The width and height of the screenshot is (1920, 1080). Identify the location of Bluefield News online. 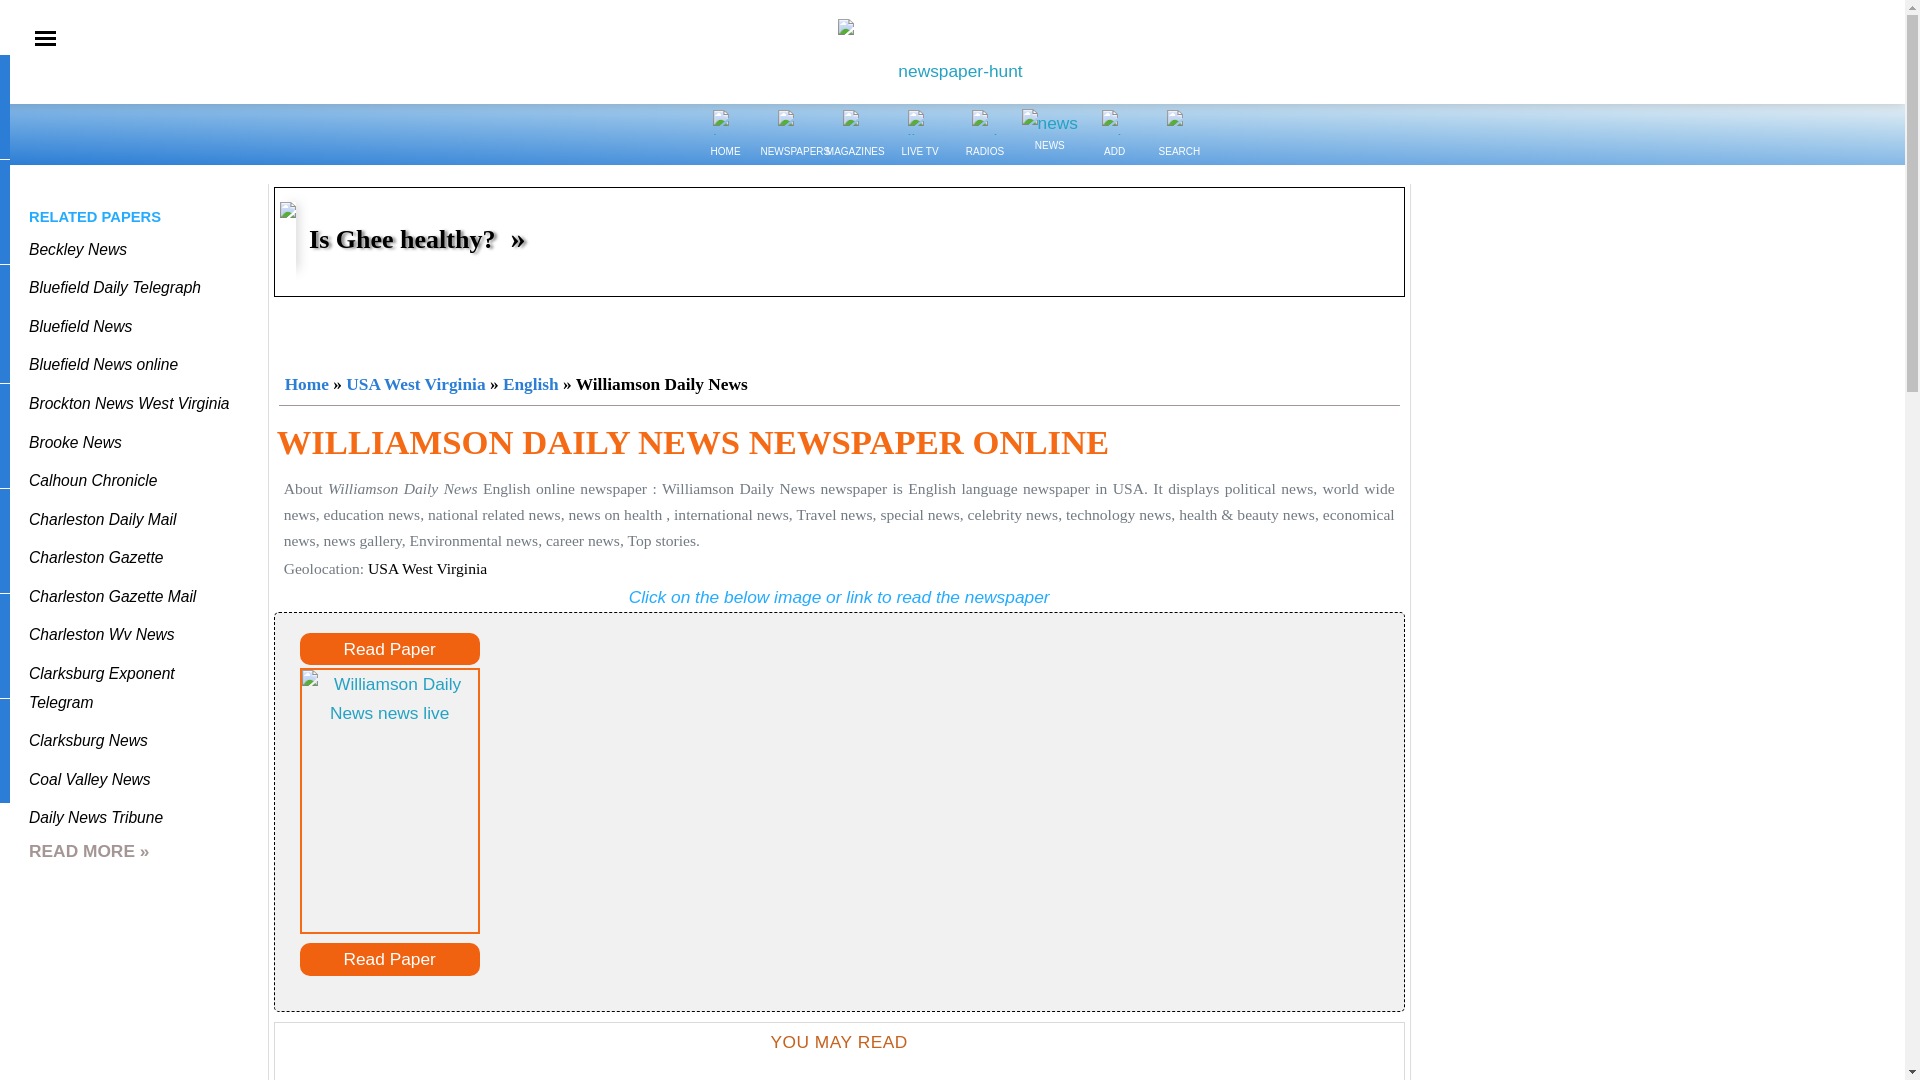
(103, 364).